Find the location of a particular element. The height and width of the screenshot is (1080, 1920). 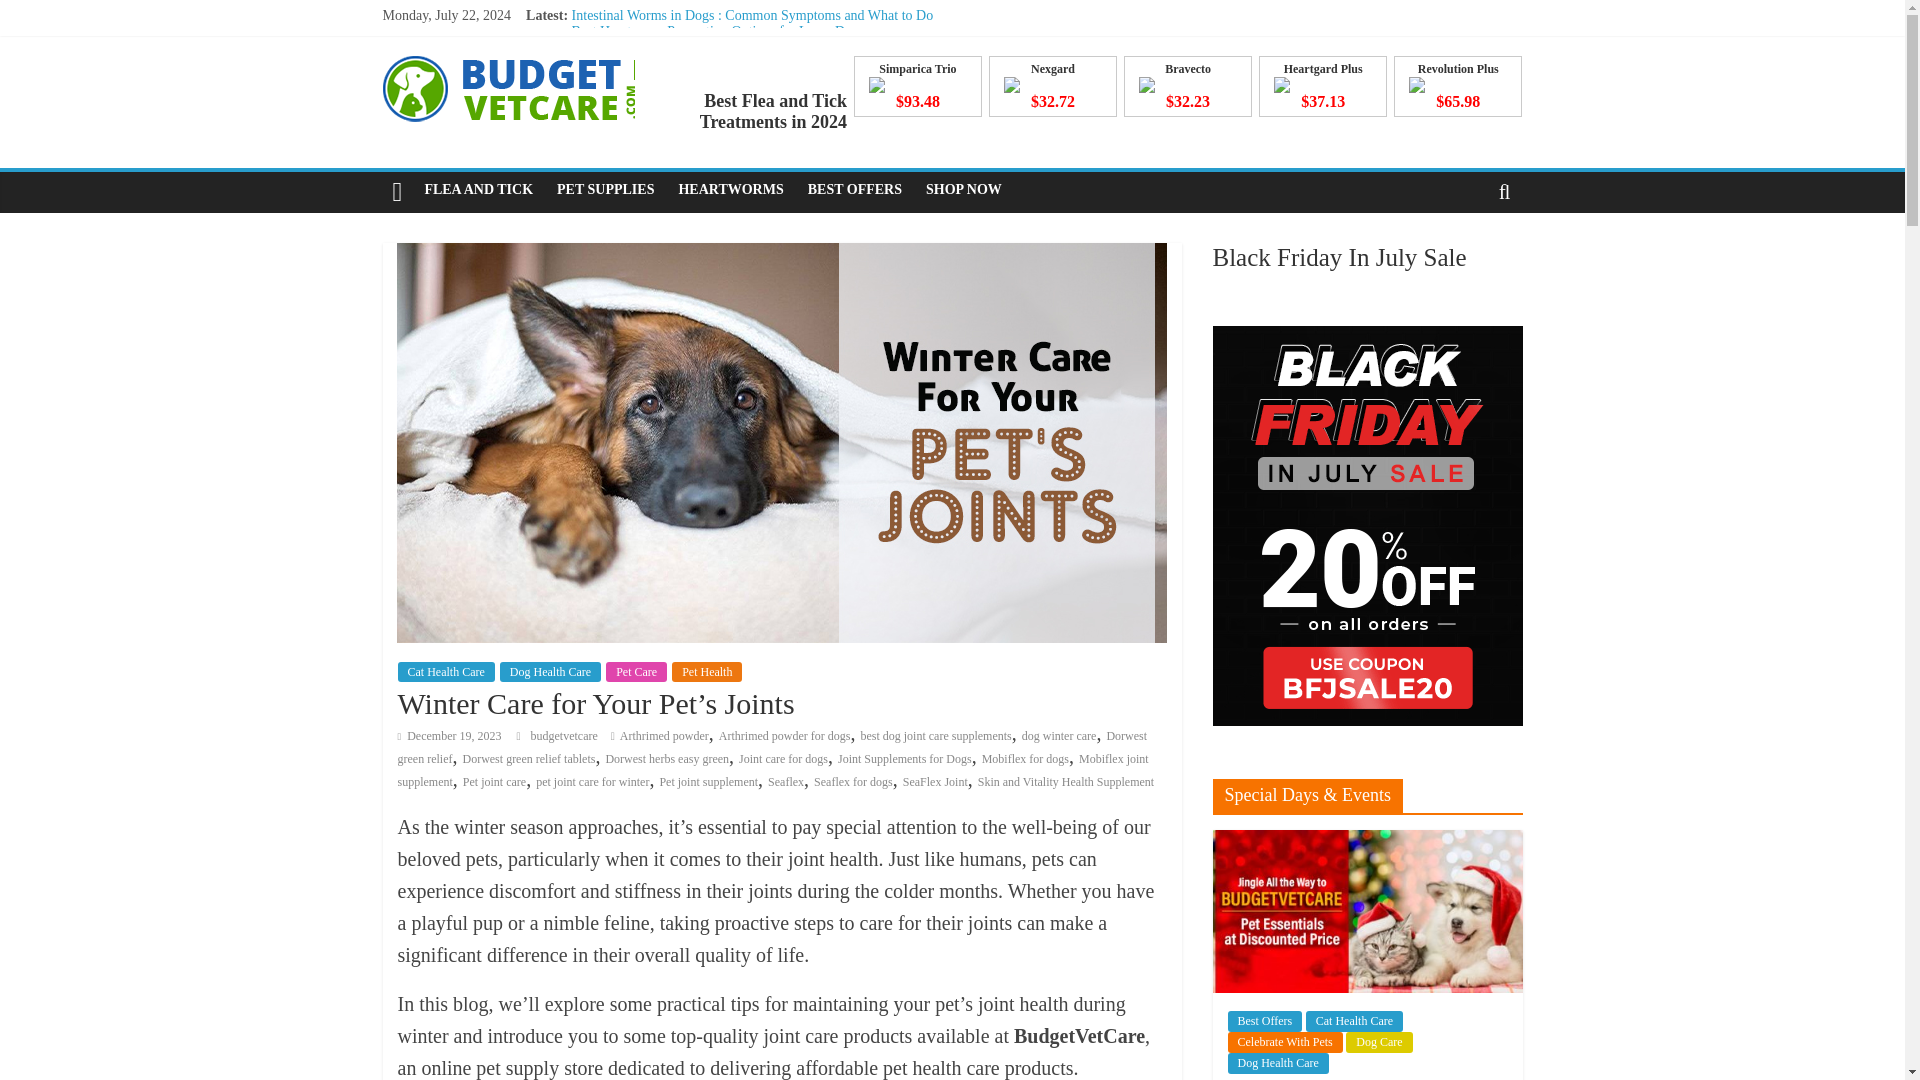

How Frequently Your Cat Needs to Be Dewormed? is located at coordinates (716, 80).